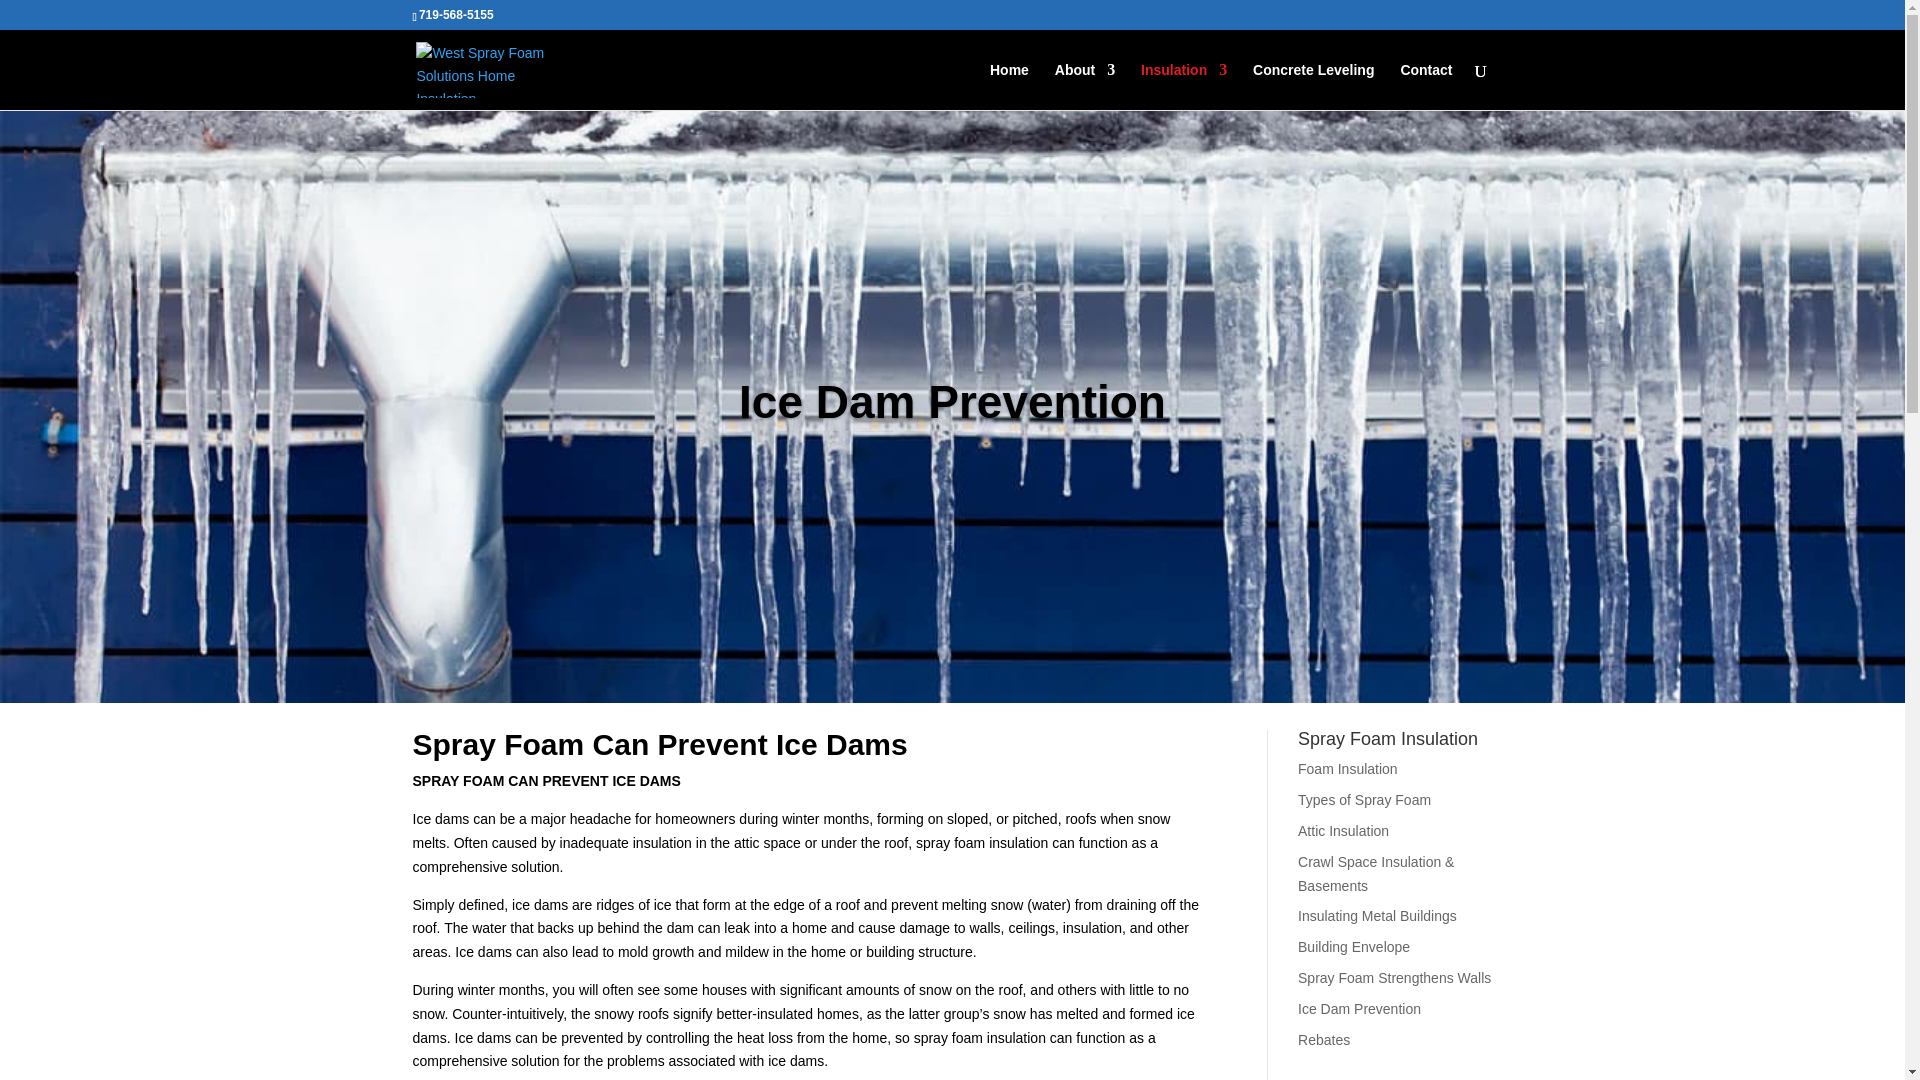  What do you see at coordinates (1377, 916) in the screenshot?
I see `Insulating Metal Buildings` at bounding box center [1377, 916].